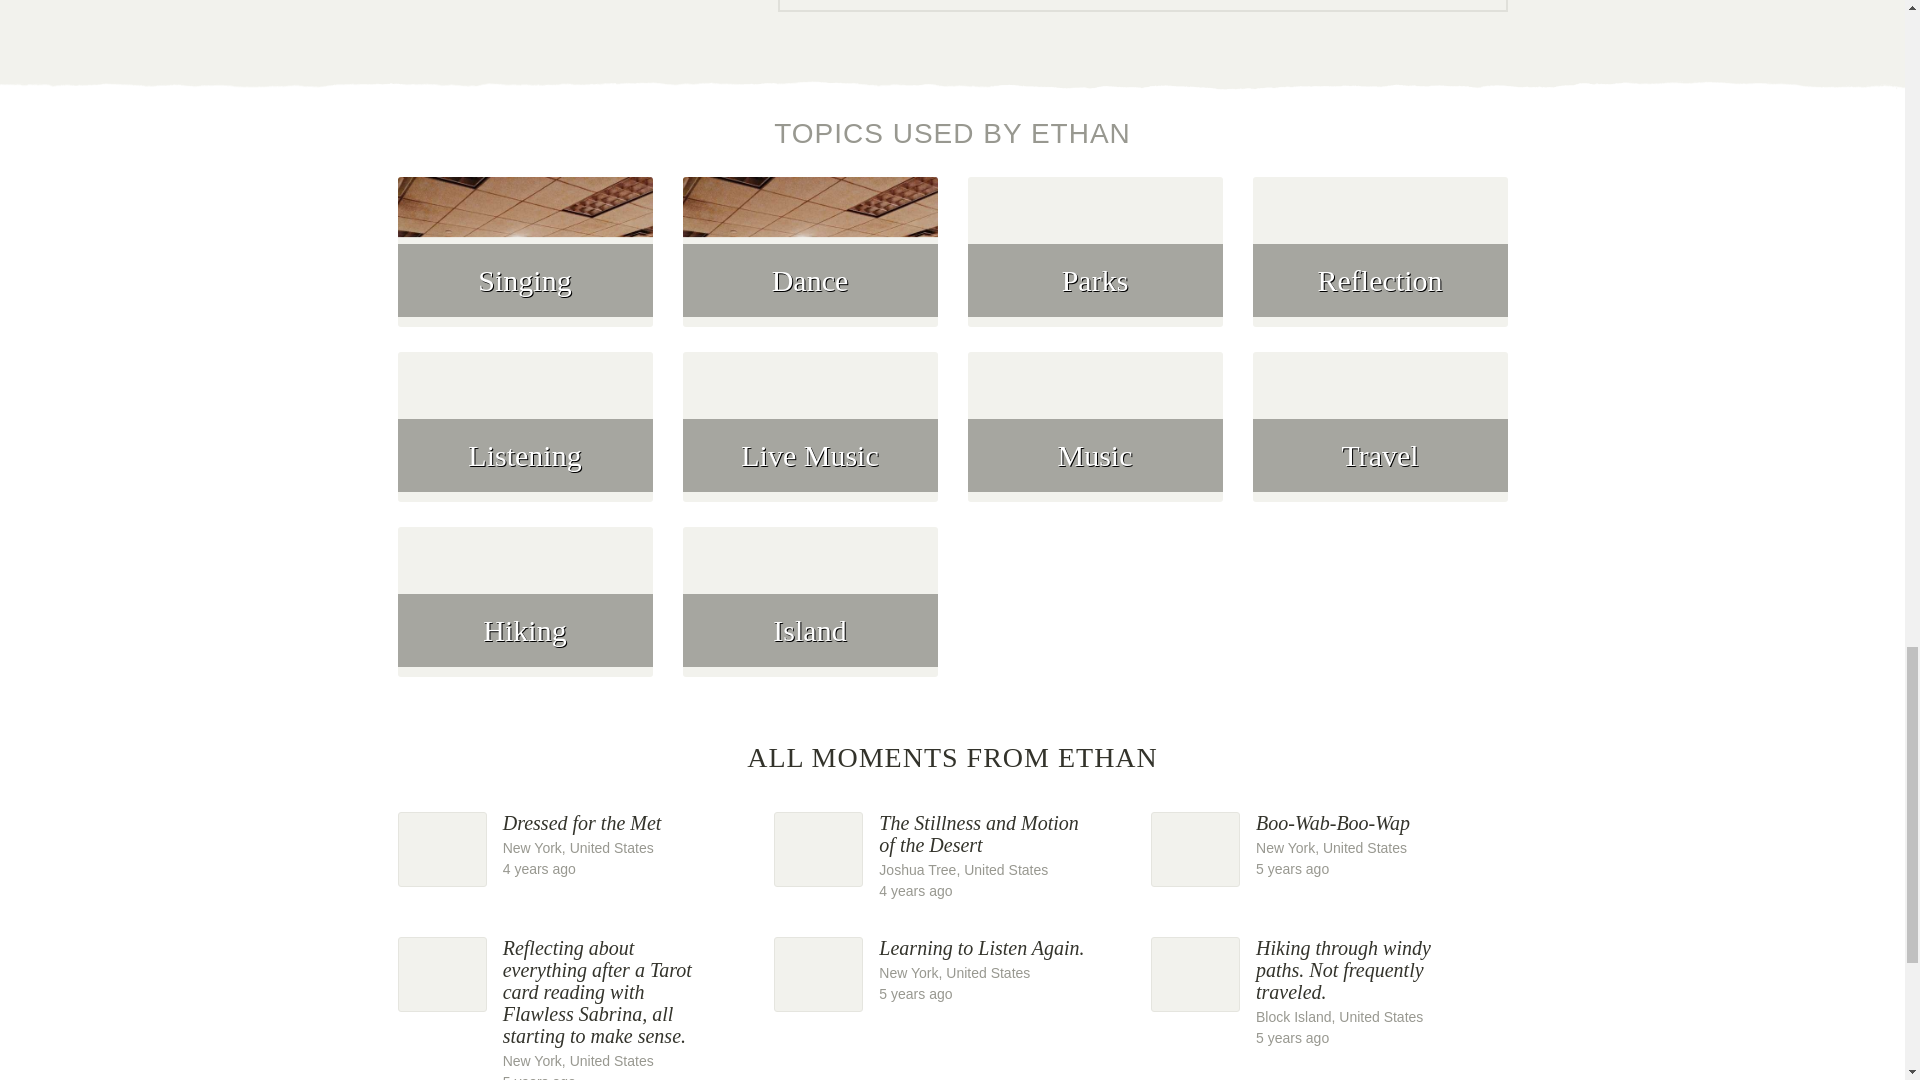  I want to click on Parks, so click(1328, 845).